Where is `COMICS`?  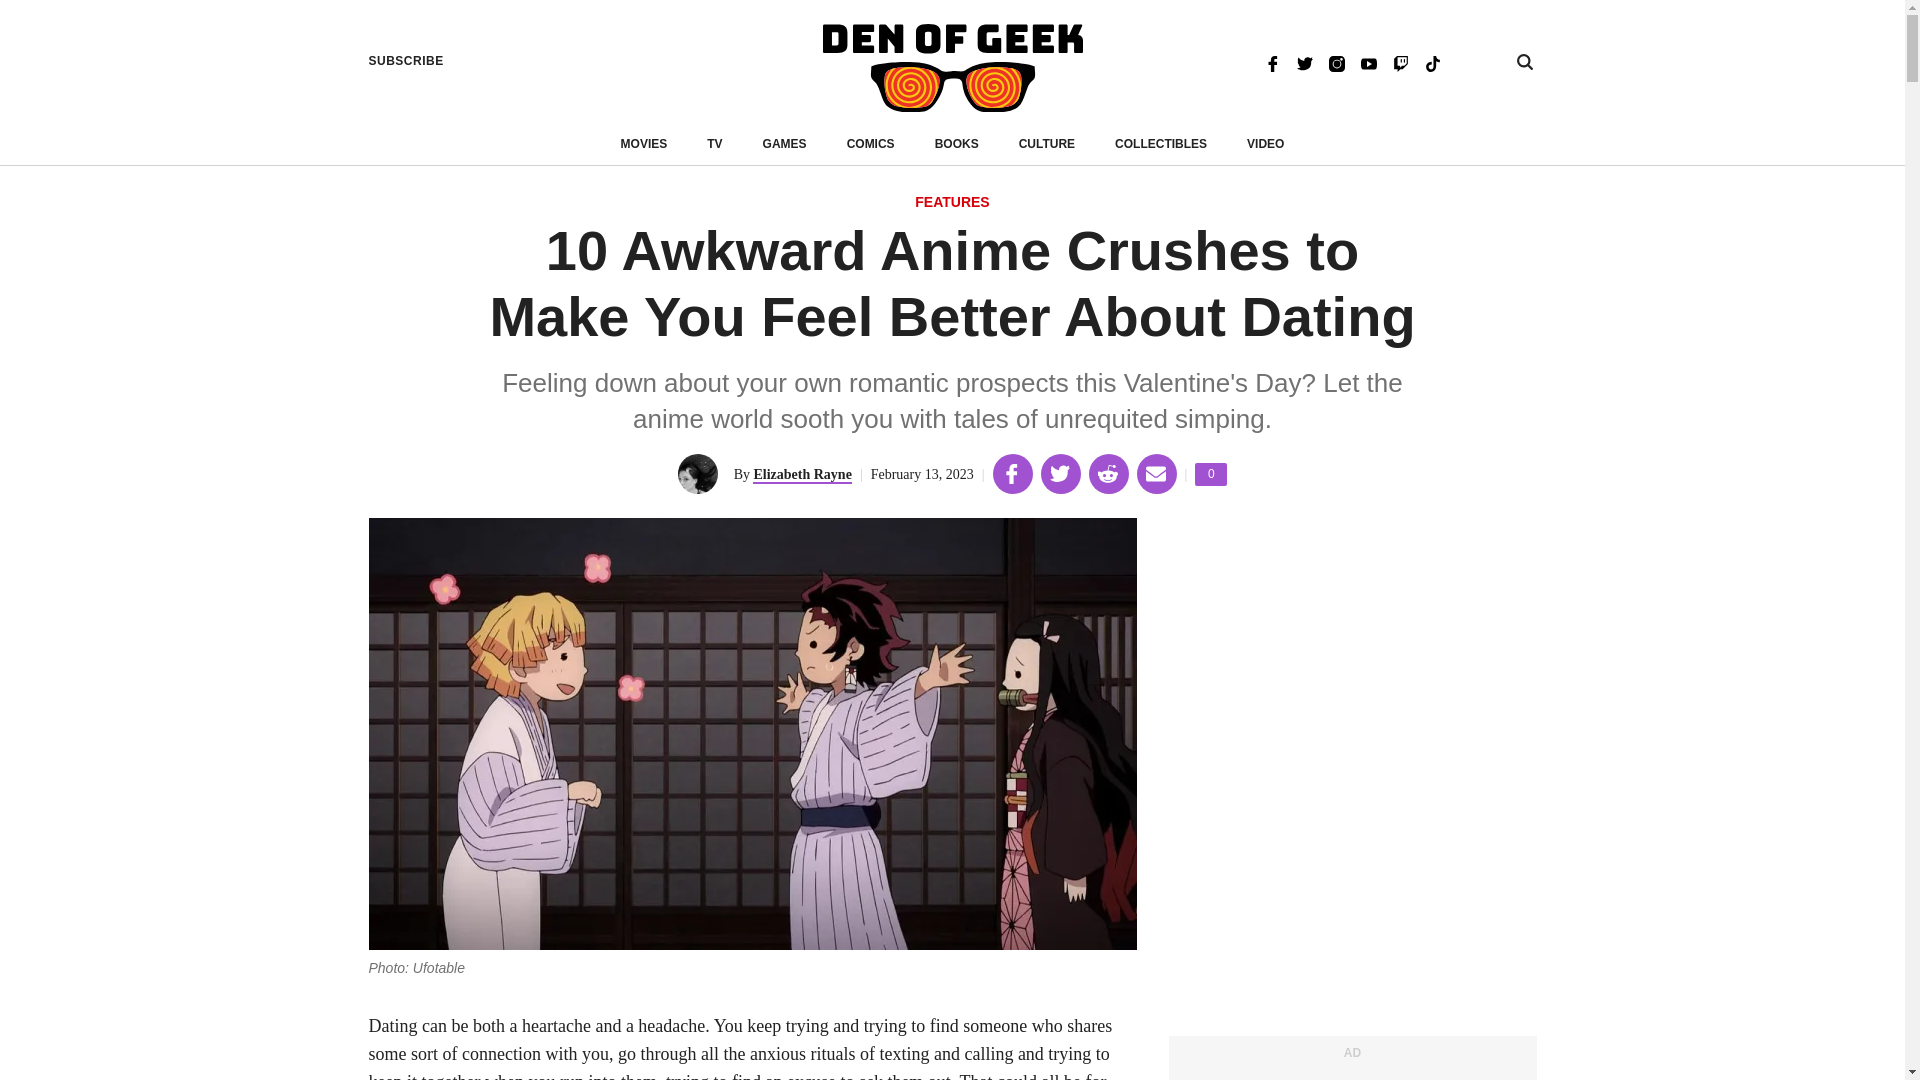
COMICS is located at coordinates (644, 144).